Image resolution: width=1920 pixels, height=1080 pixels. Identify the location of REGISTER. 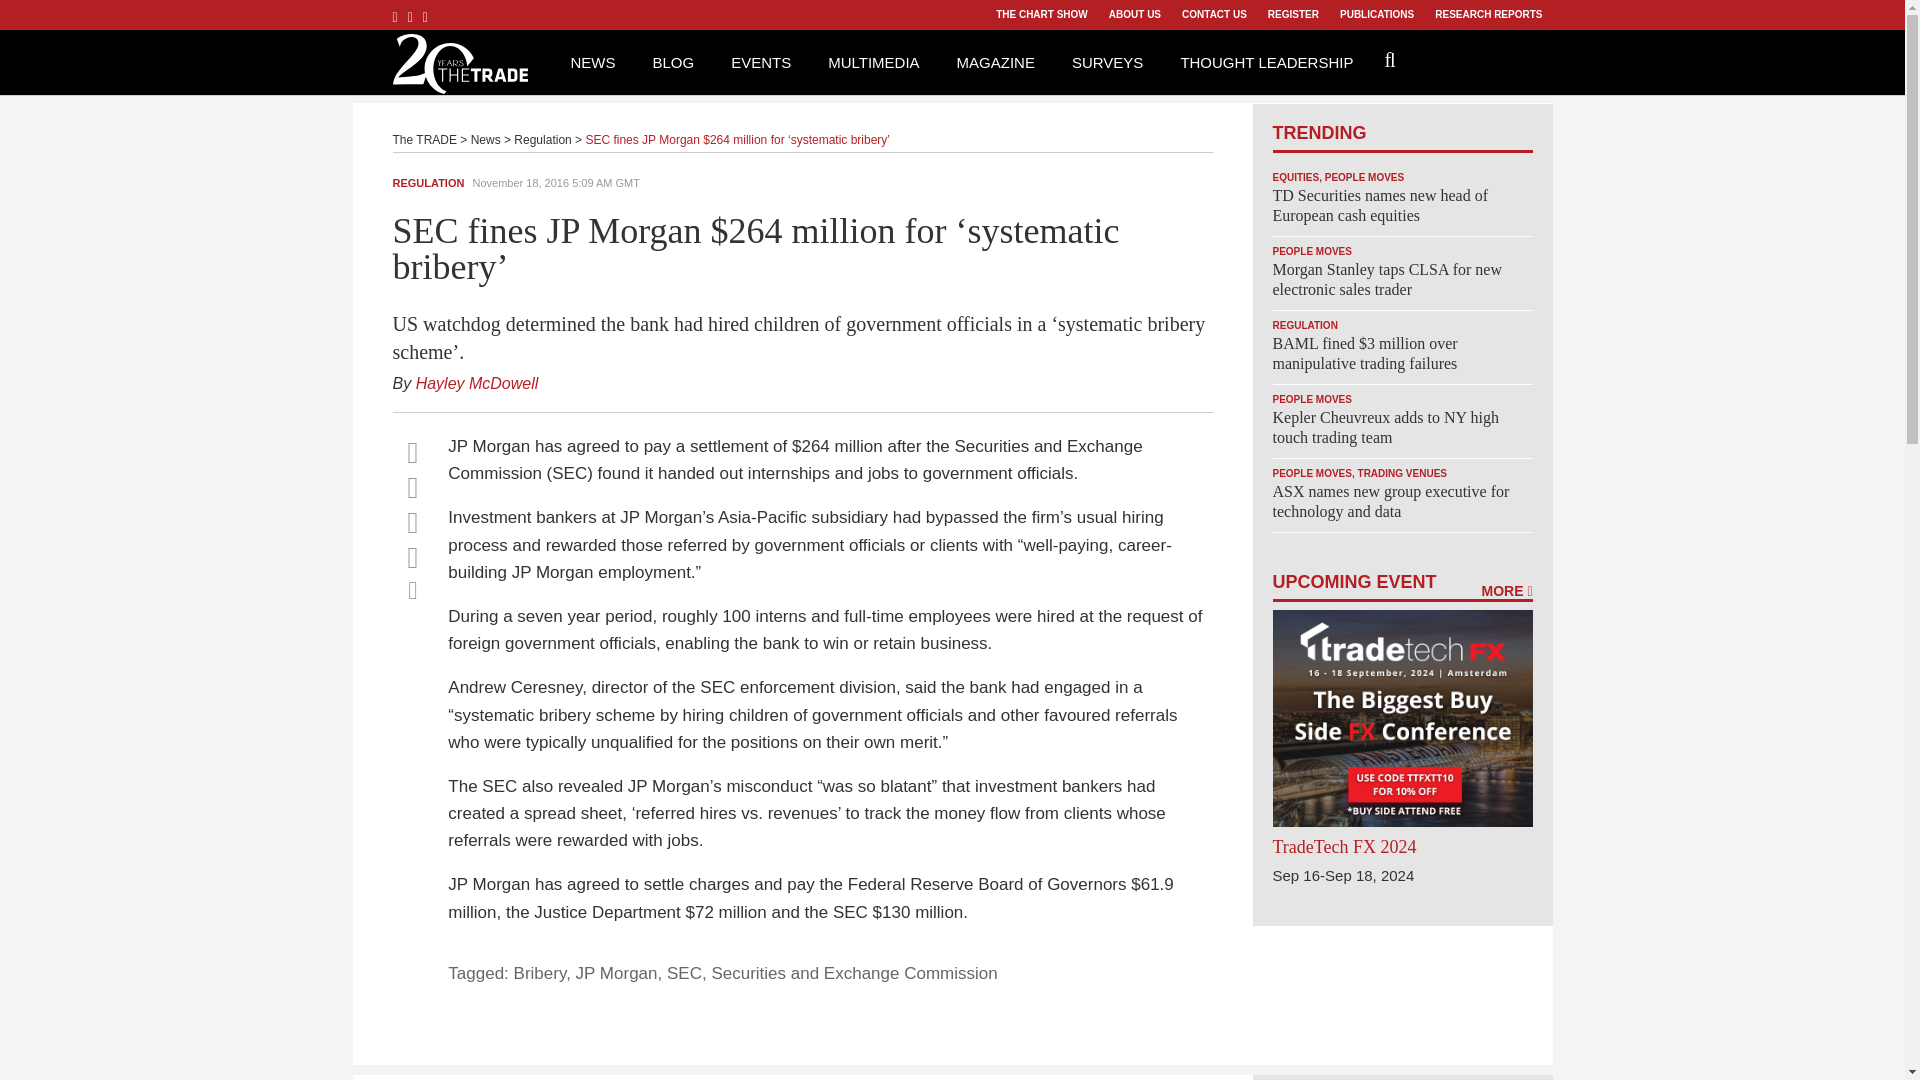
(1292, 15).